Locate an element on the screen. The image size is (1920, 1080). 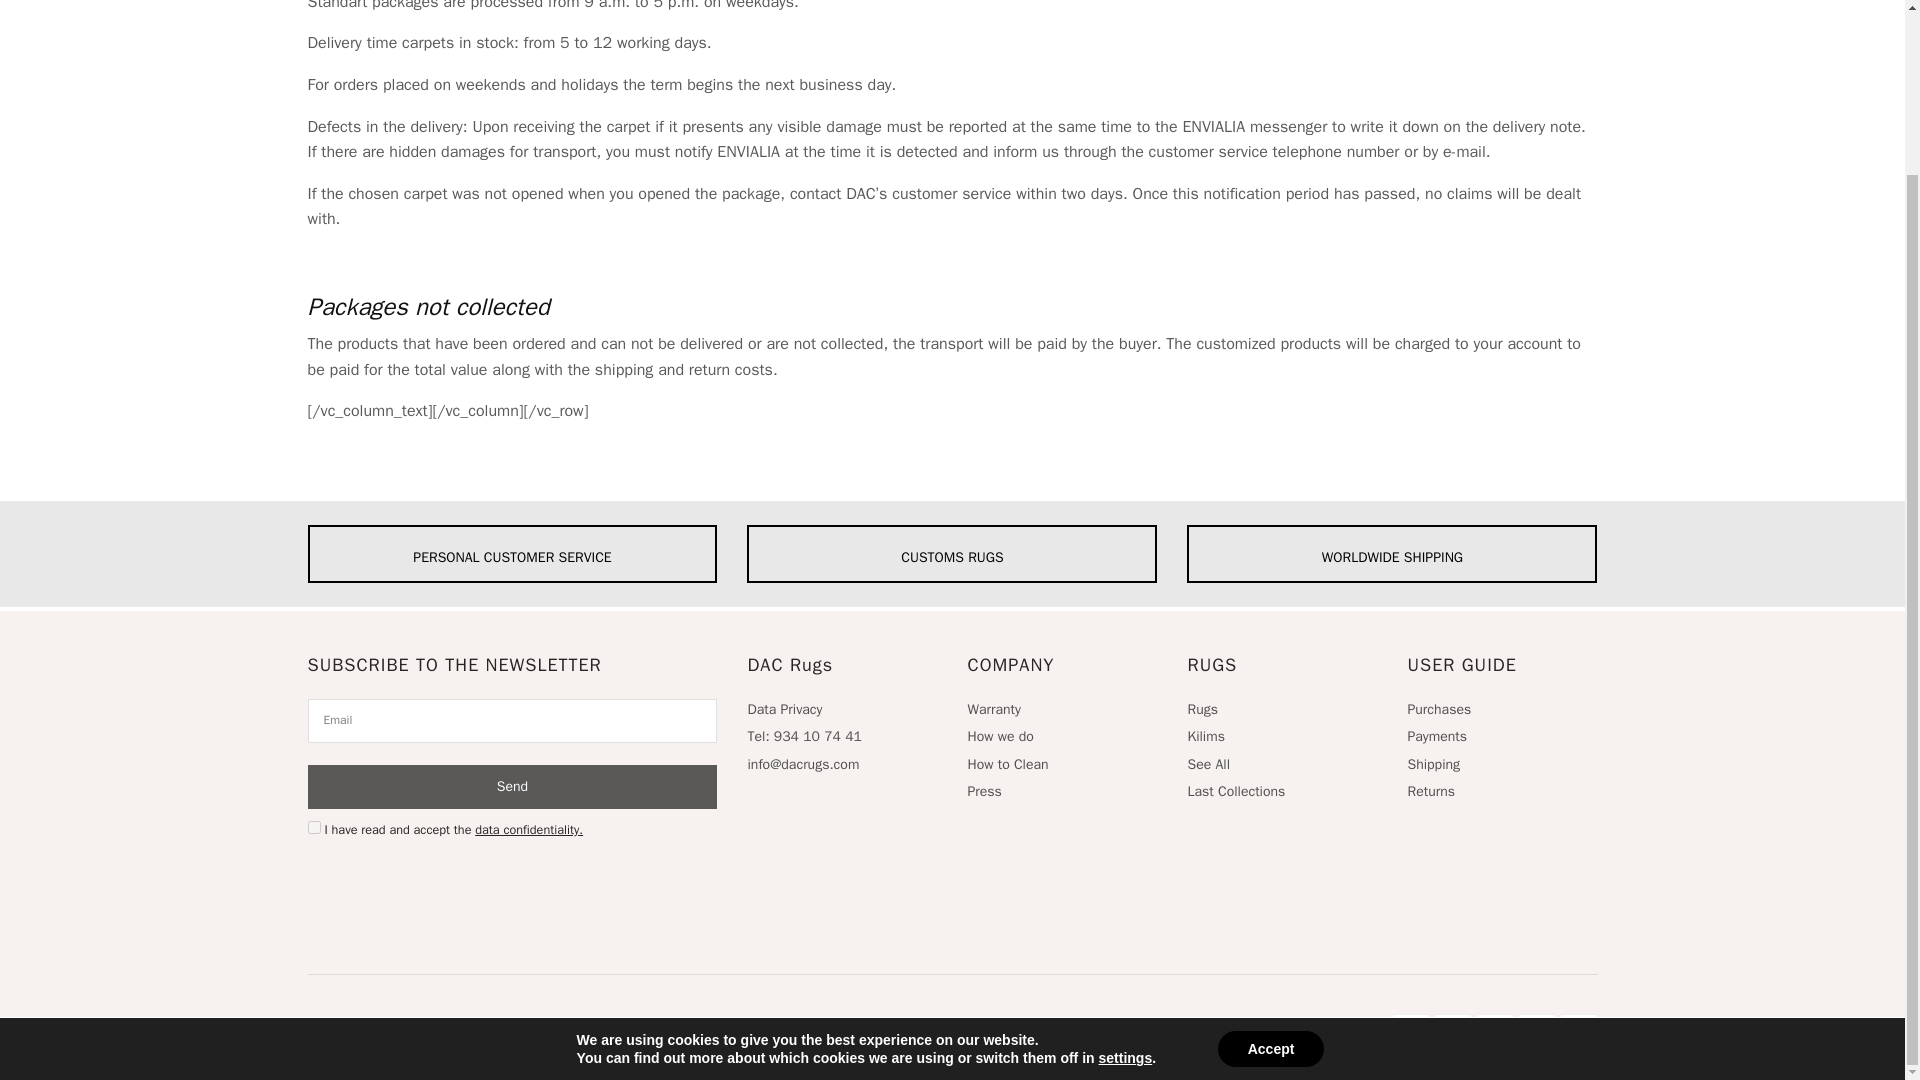
CUSTOMS RUGS is located at coordinates (952, 554).